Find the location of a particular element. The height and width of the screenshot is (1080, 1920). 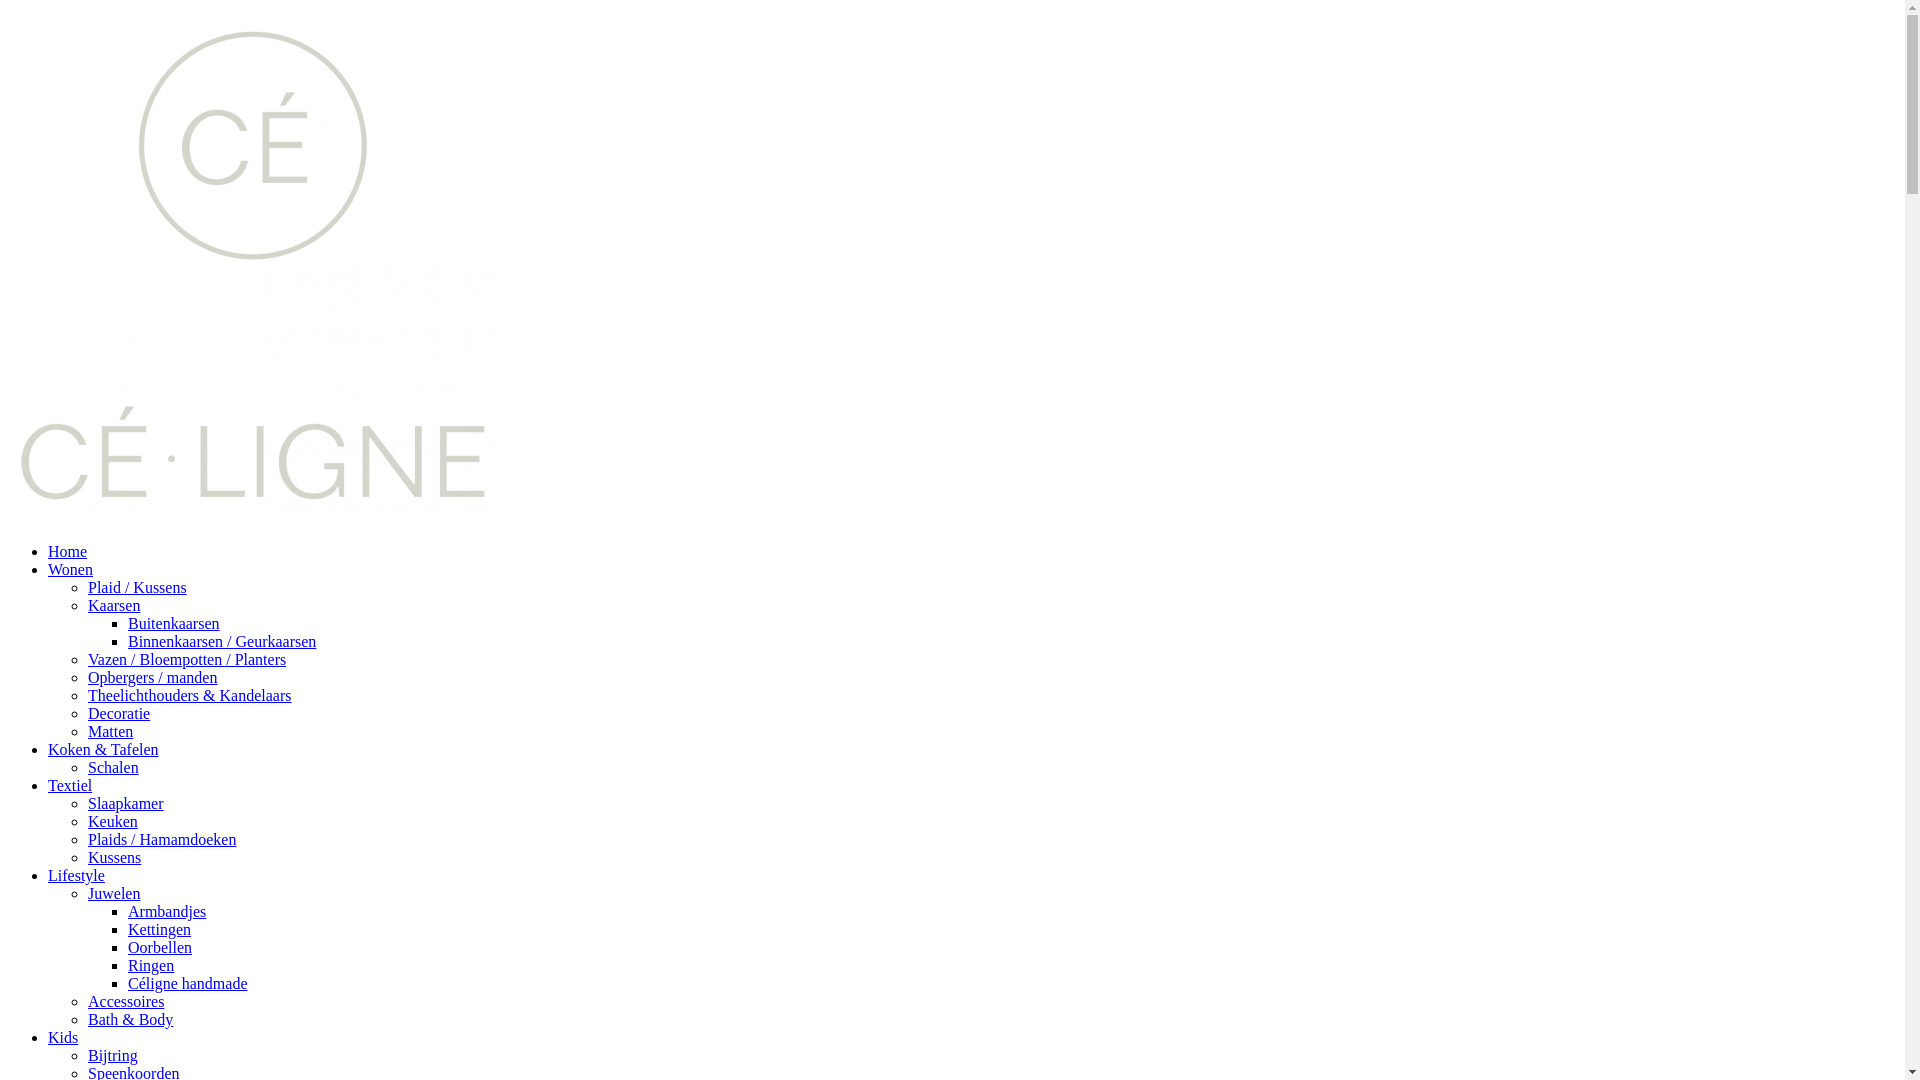

Buitenkaarsen is located at coordinates (174, 624).